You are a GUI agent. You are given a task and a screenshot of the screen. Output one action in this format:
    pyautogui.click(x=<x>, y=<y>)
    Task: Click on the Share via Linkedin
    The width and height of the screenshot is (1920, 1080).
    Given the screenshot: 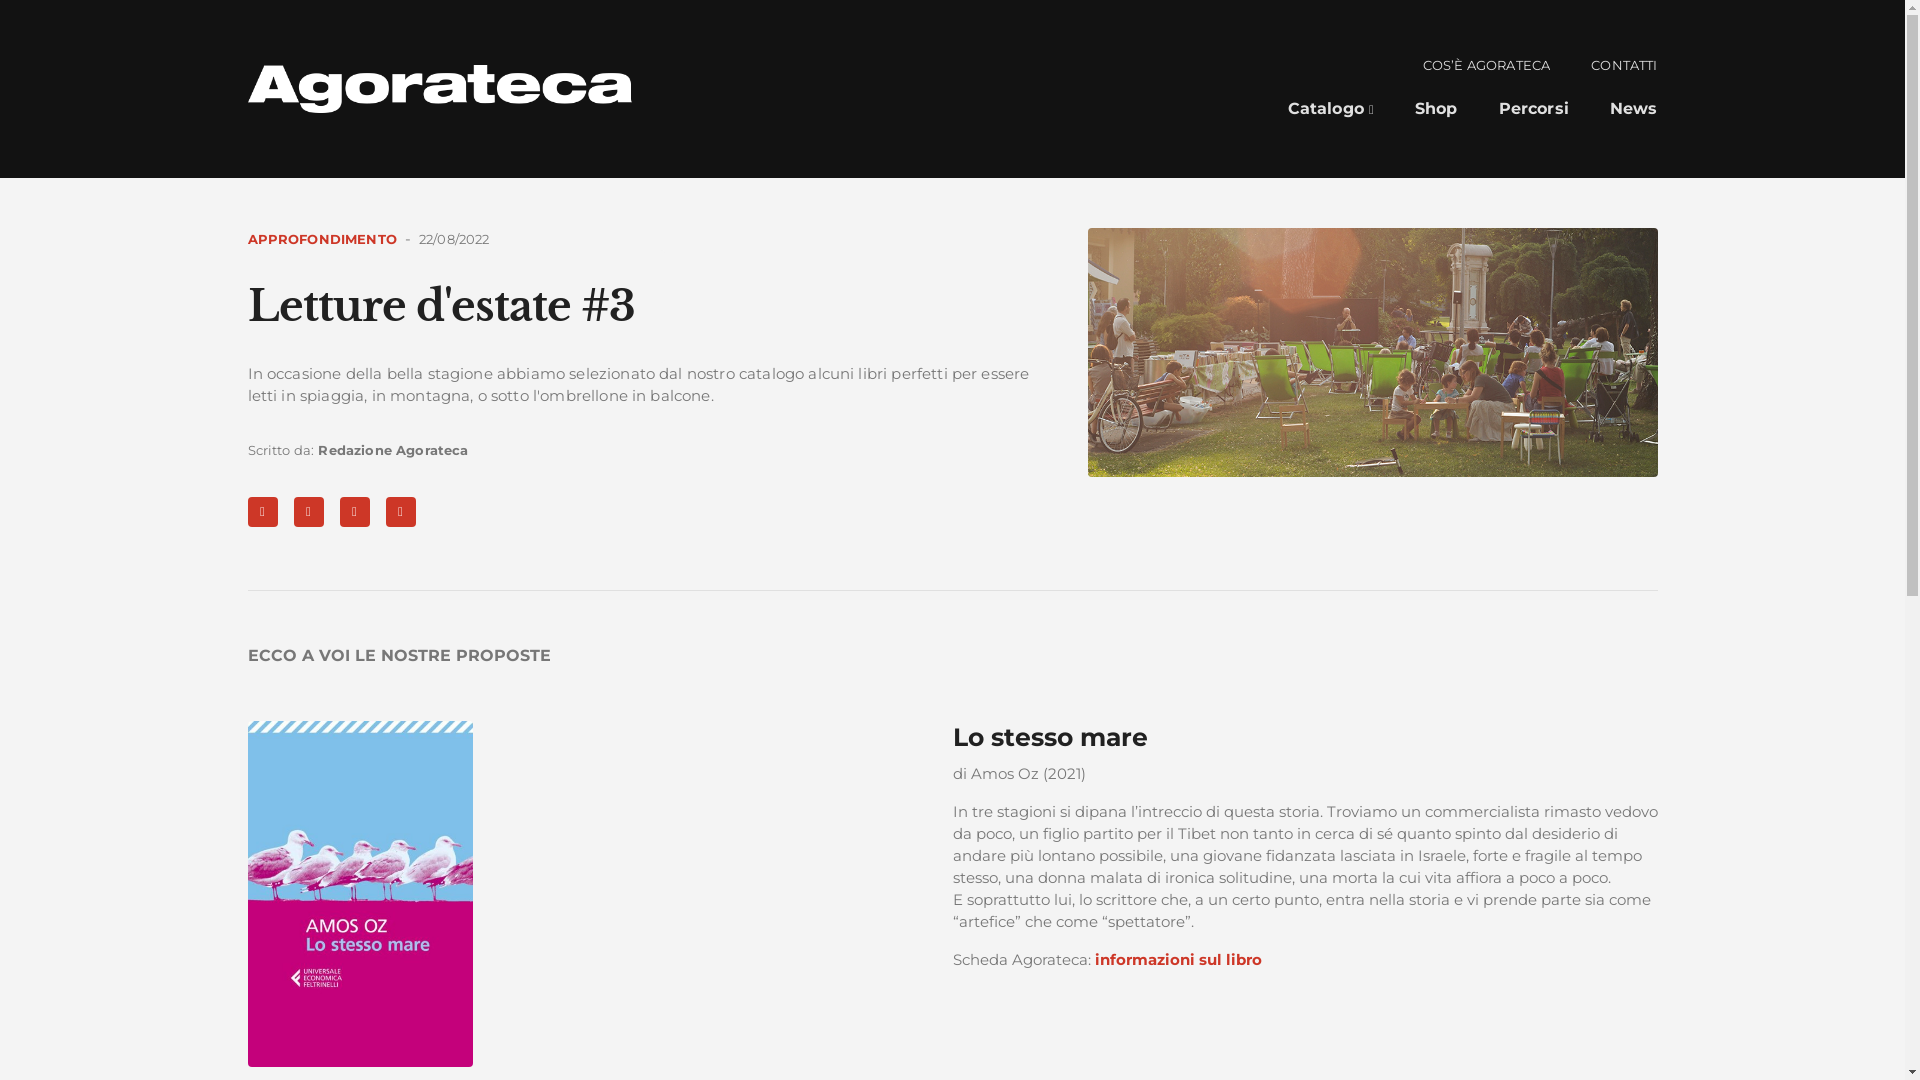 What is the action you would take?
    pyautogui.click(x=309, y=511)
    